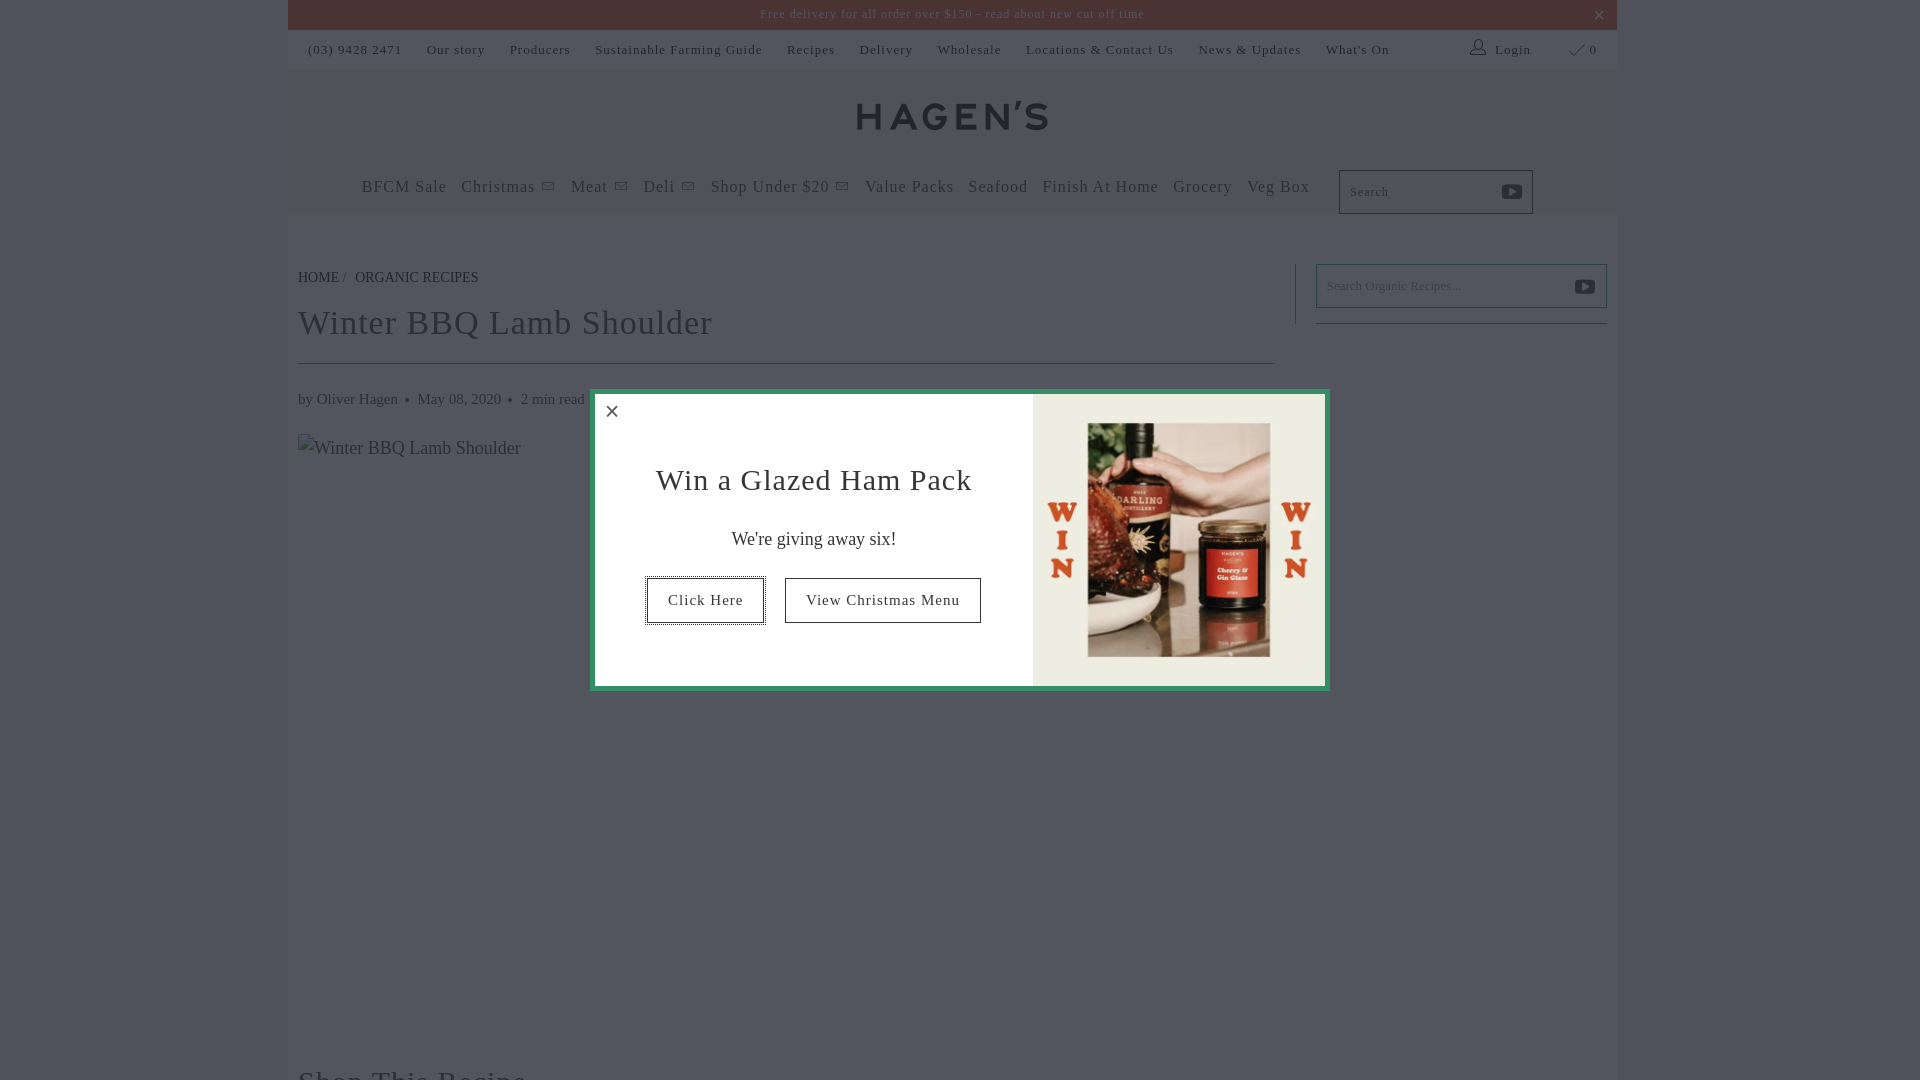 This screenshot has width=1920, height=1080. I want to click on Finish At Home, so click(1100, 188).